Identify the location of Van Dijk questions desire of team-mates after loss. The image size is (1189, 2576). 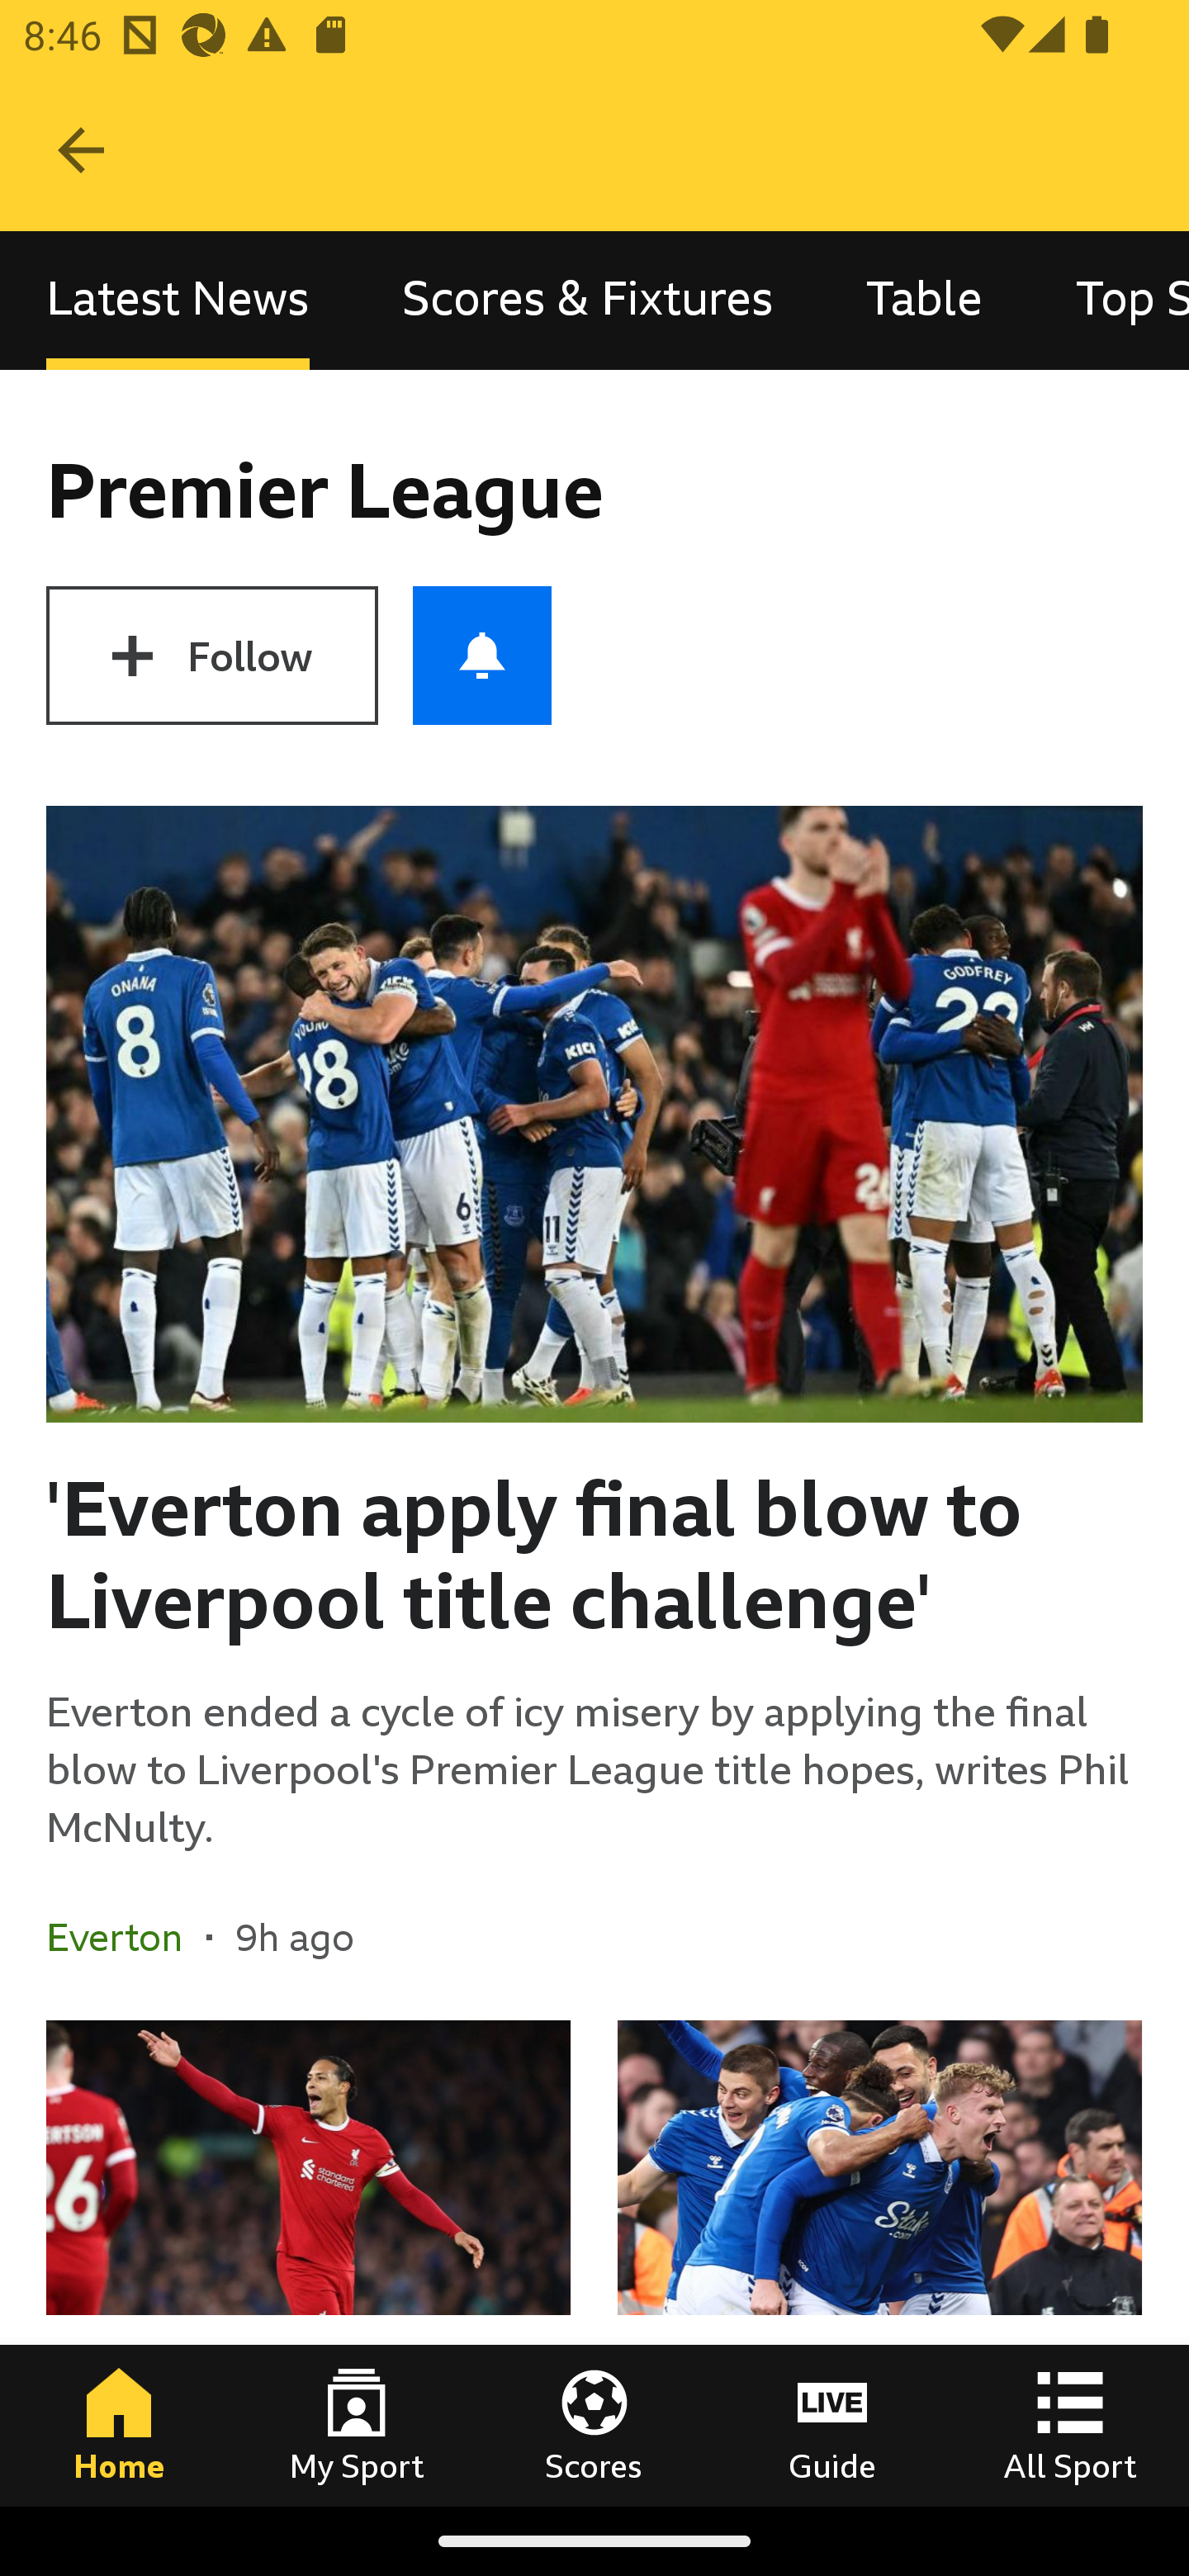
(309, 2262).